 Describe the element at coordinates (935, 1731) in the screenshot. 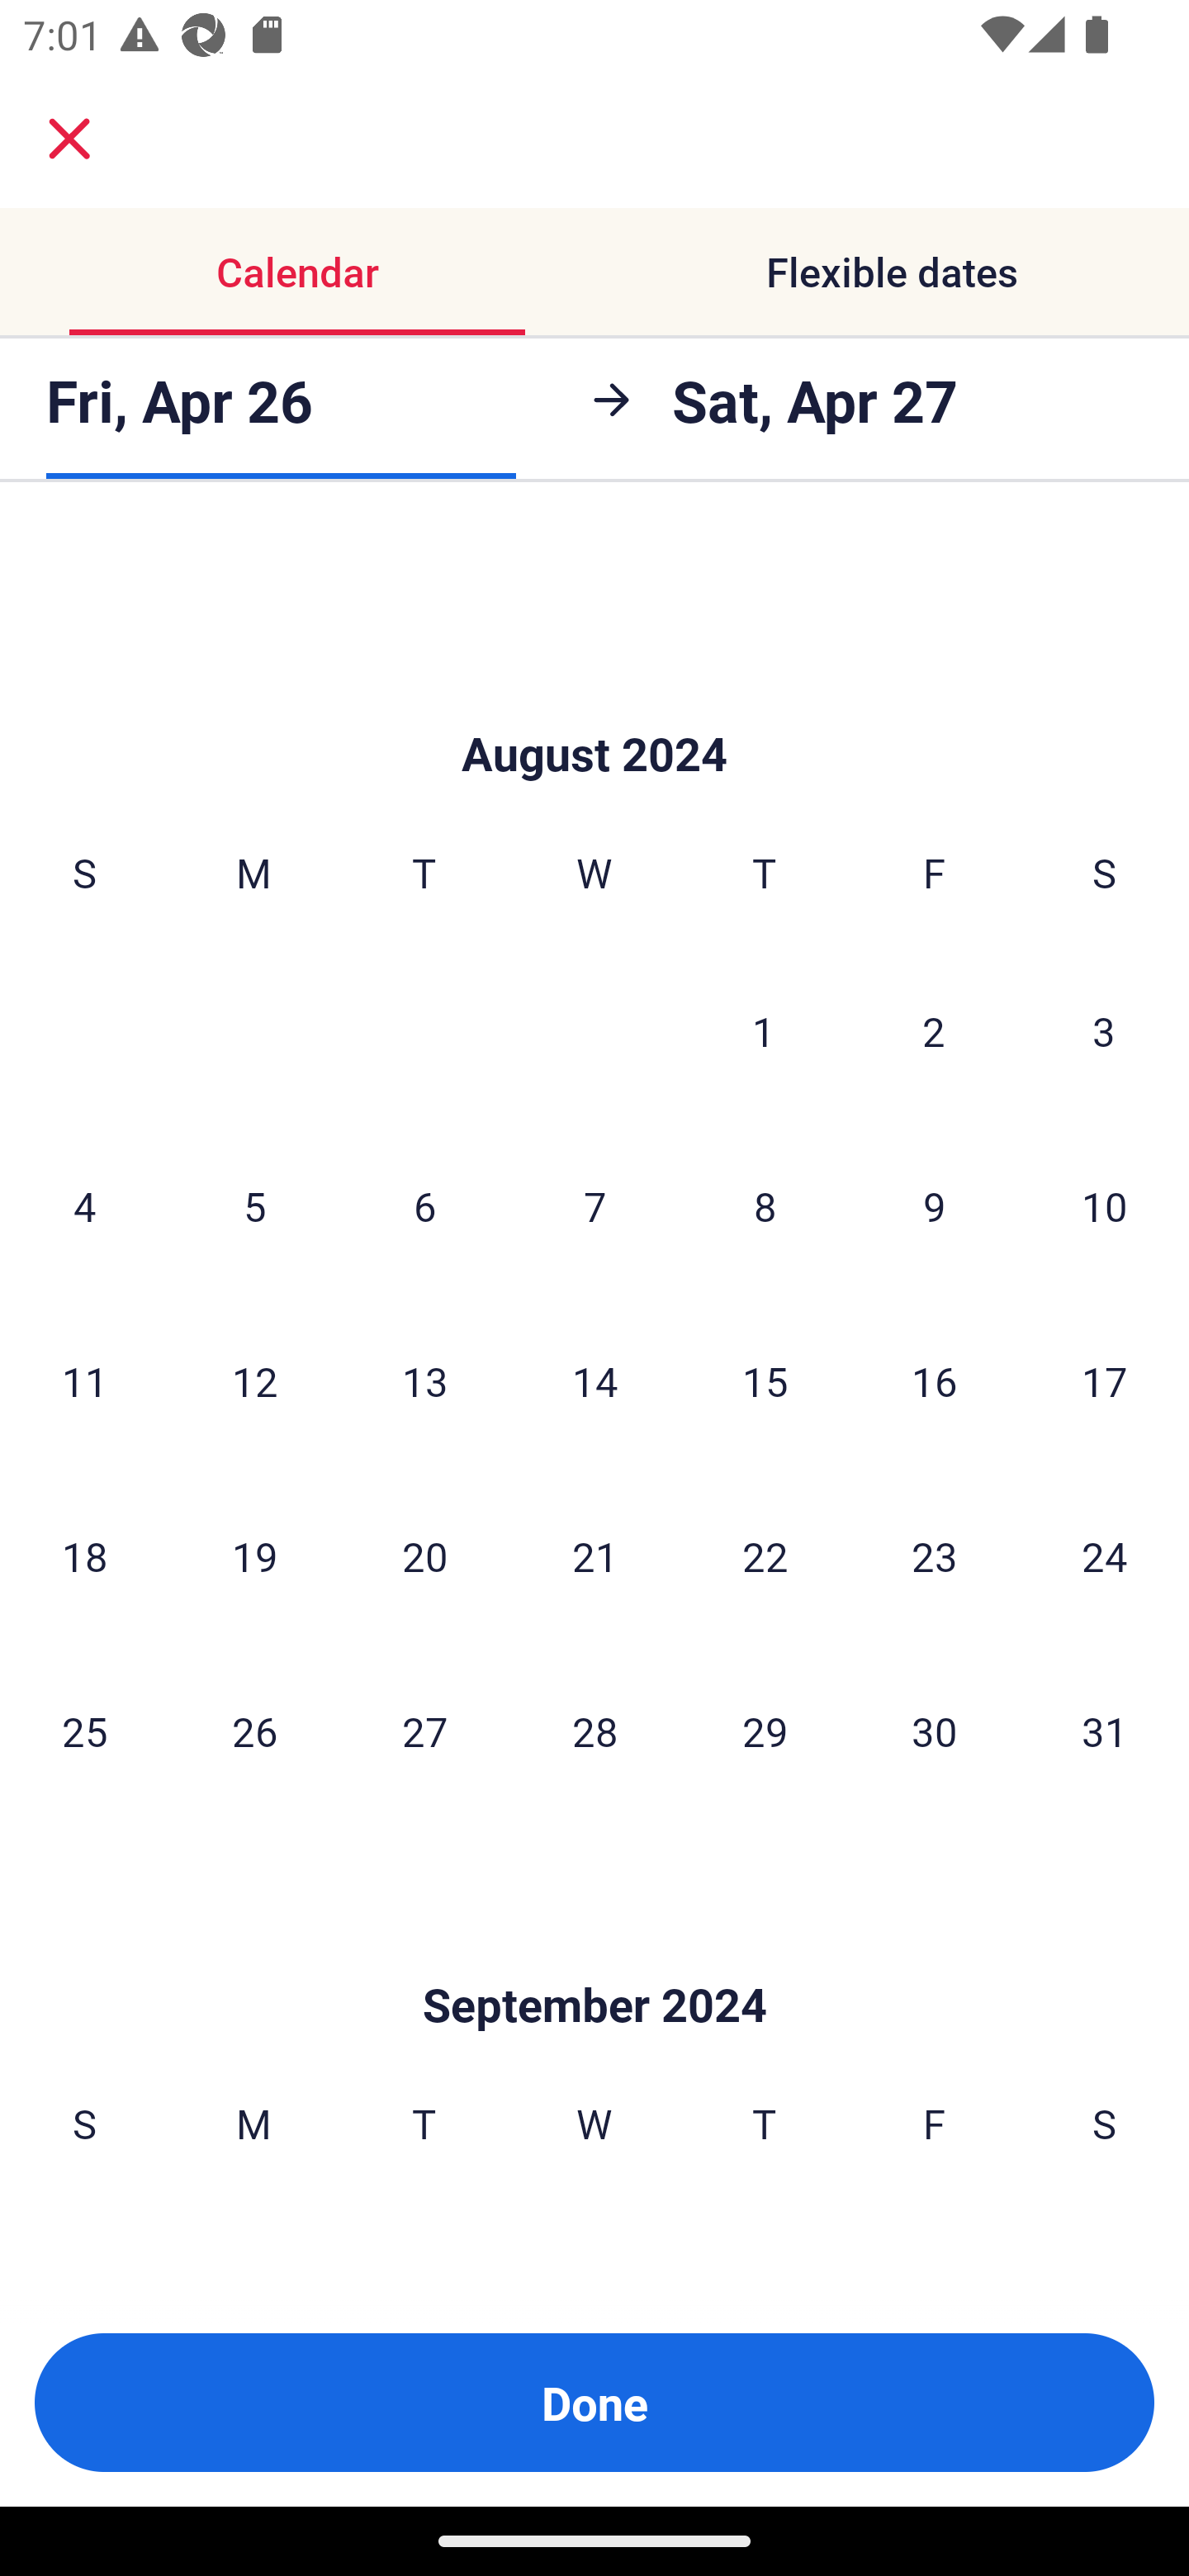

I see `30 Friday, August 30, 2024` at that location.